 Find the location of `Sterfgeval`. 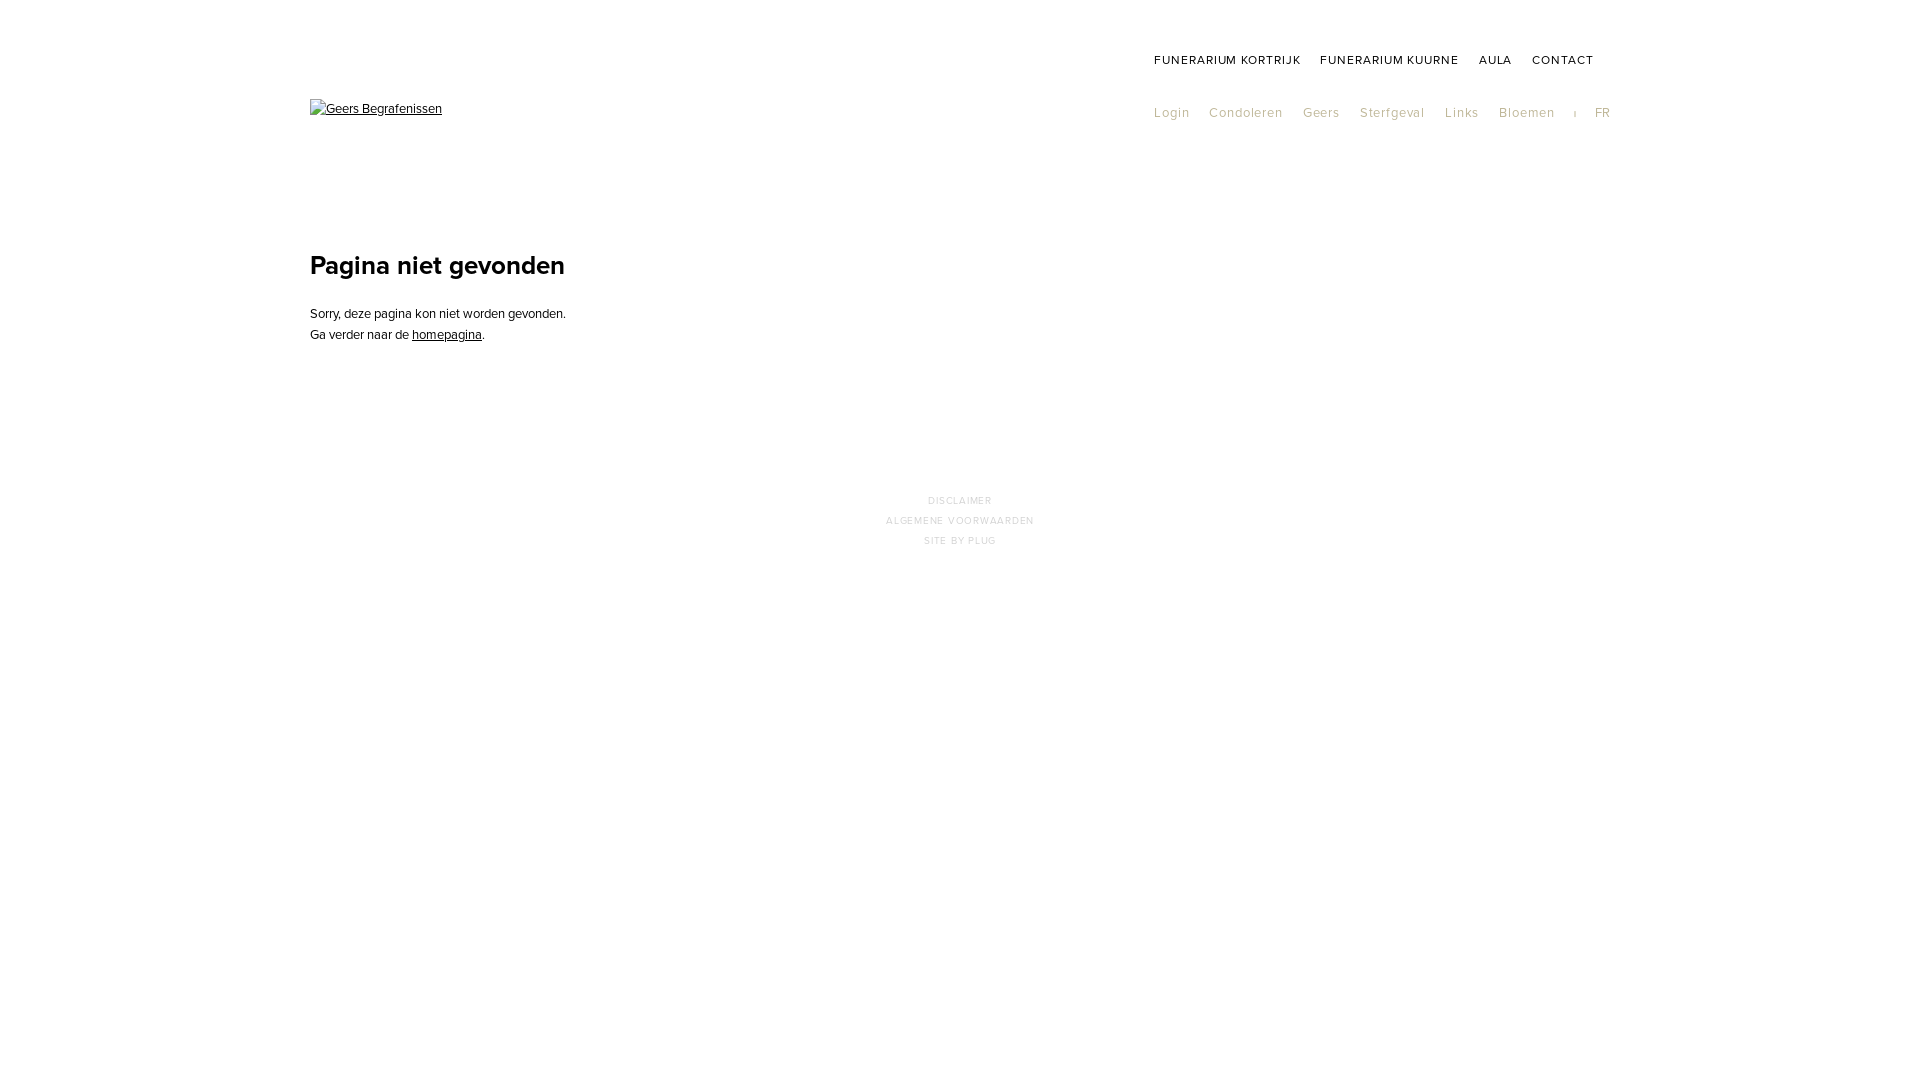

Sterfgeval is located at coordinates (1392, 114).